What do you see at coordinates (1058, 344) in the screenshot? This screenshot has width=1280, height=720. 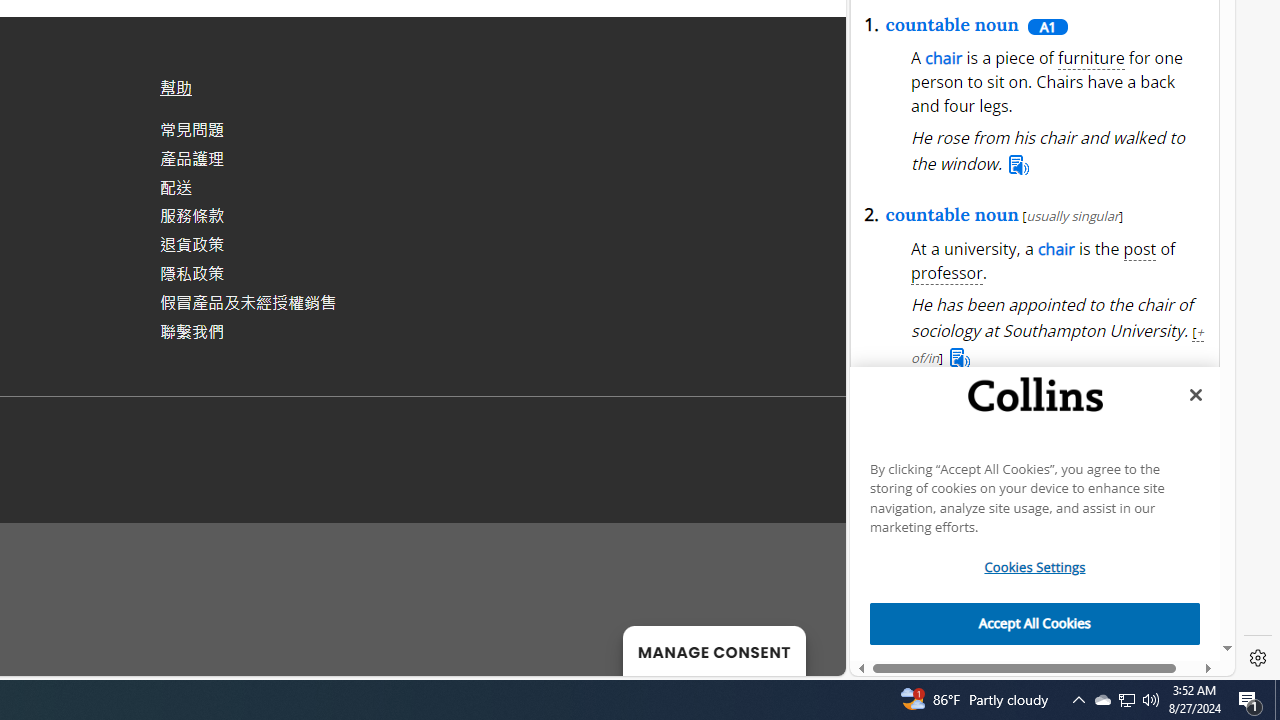 I see `[+ of/in]` at bounding box center [1058, 344].